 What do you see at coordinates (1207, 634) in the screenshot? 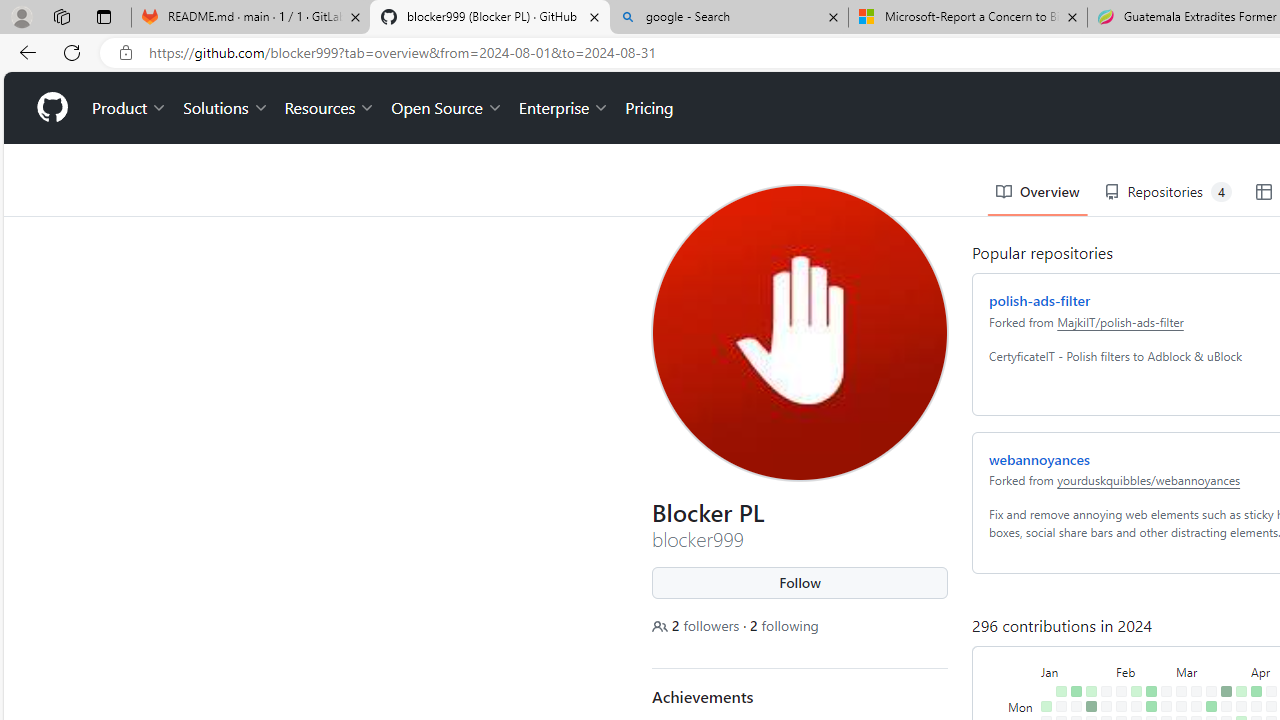
I see `5 contributions on March 18th.` at bounding box center [1207, 634].